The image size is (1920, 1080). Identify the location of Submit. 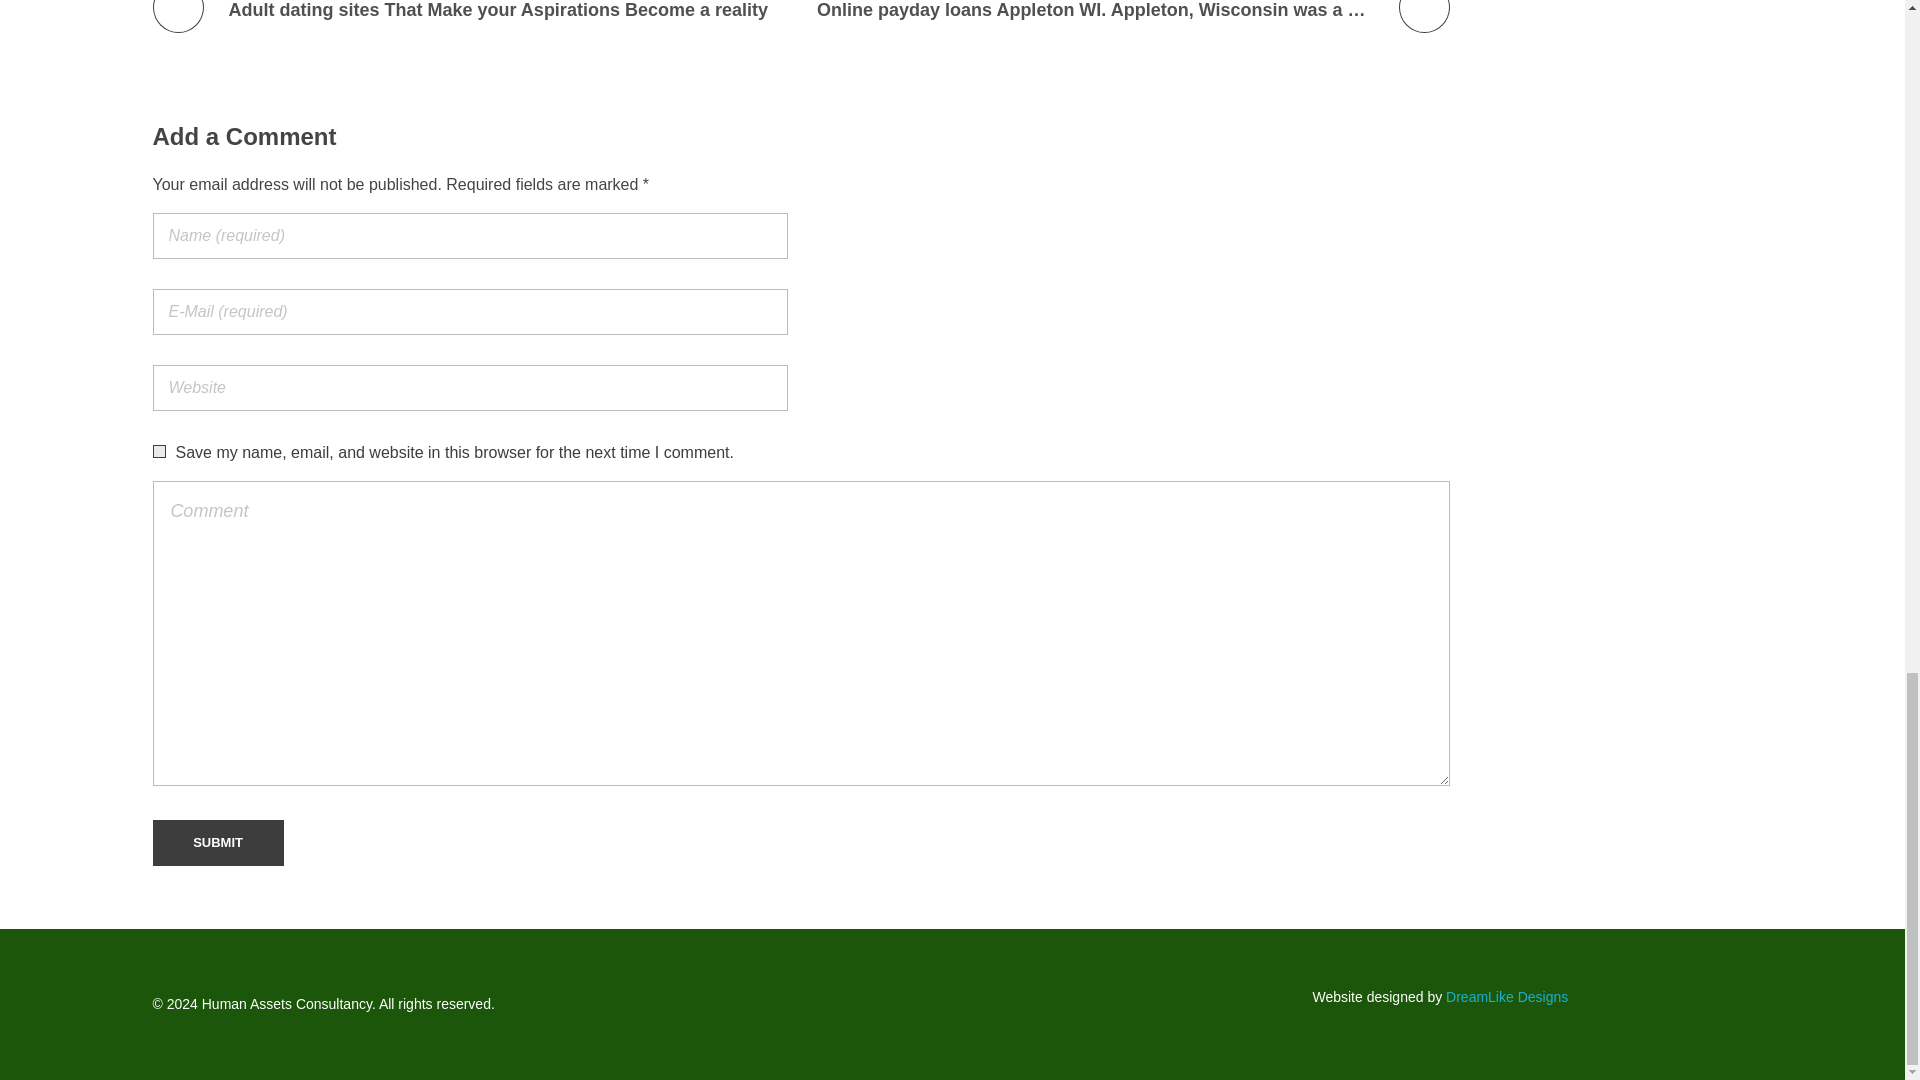
(216, 842).